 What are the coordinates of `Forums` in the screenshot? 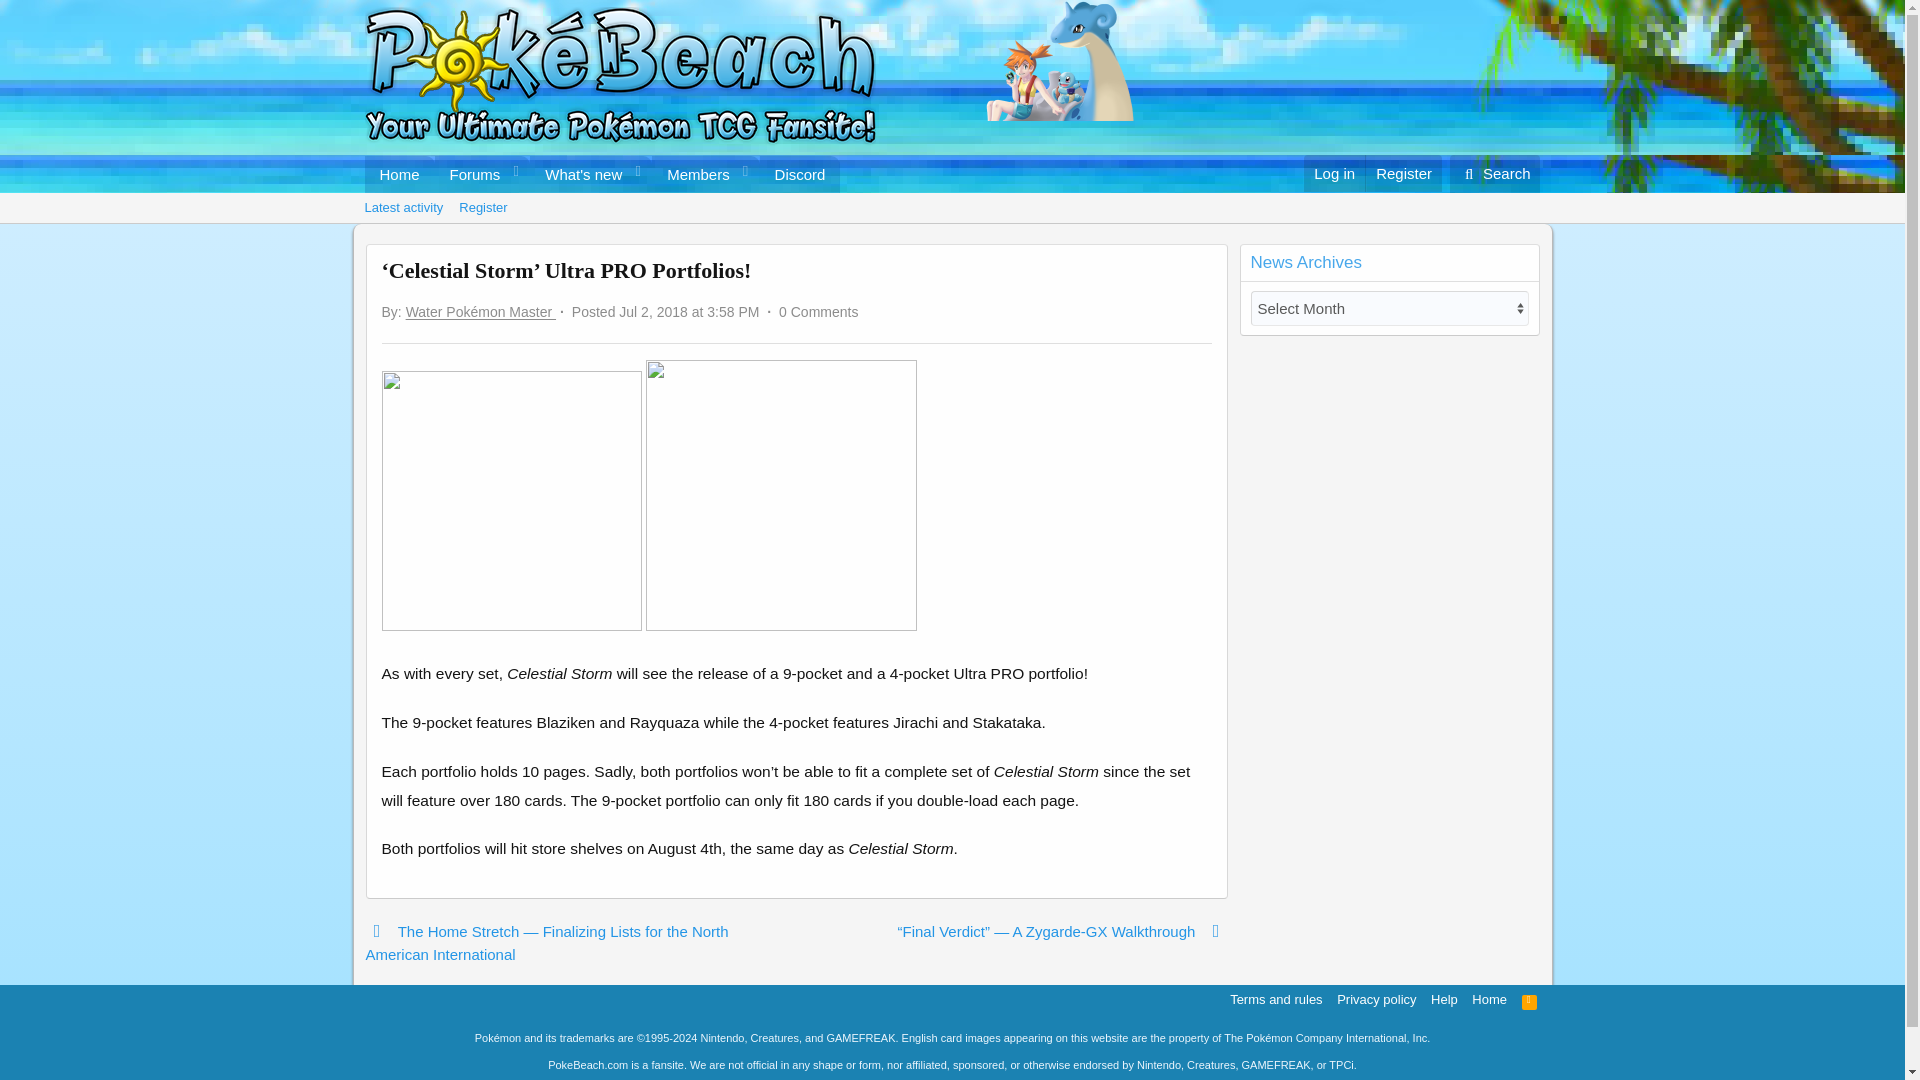 It's located at (1495, 174).